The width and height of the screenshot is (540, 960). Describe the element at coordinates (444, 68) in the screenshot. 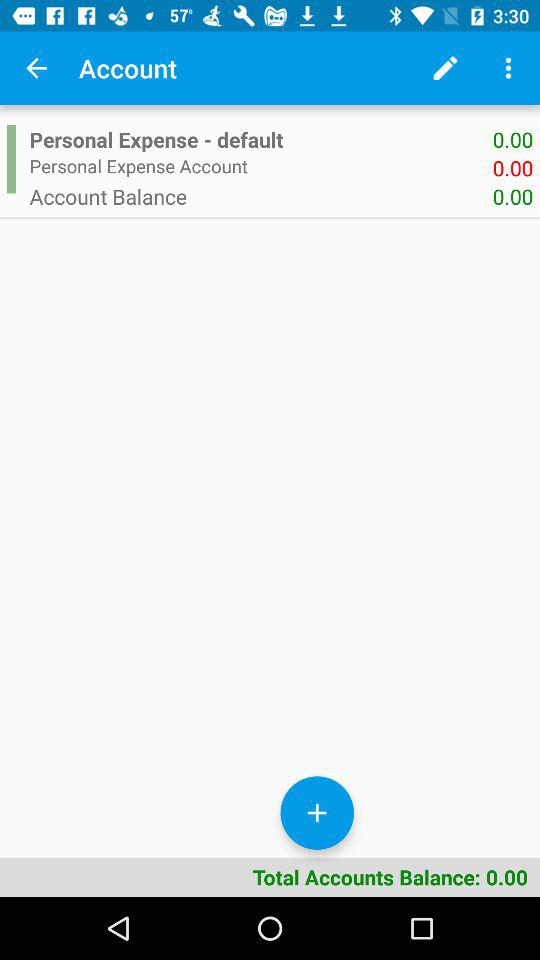

I see `press the item next to account app` at that location.